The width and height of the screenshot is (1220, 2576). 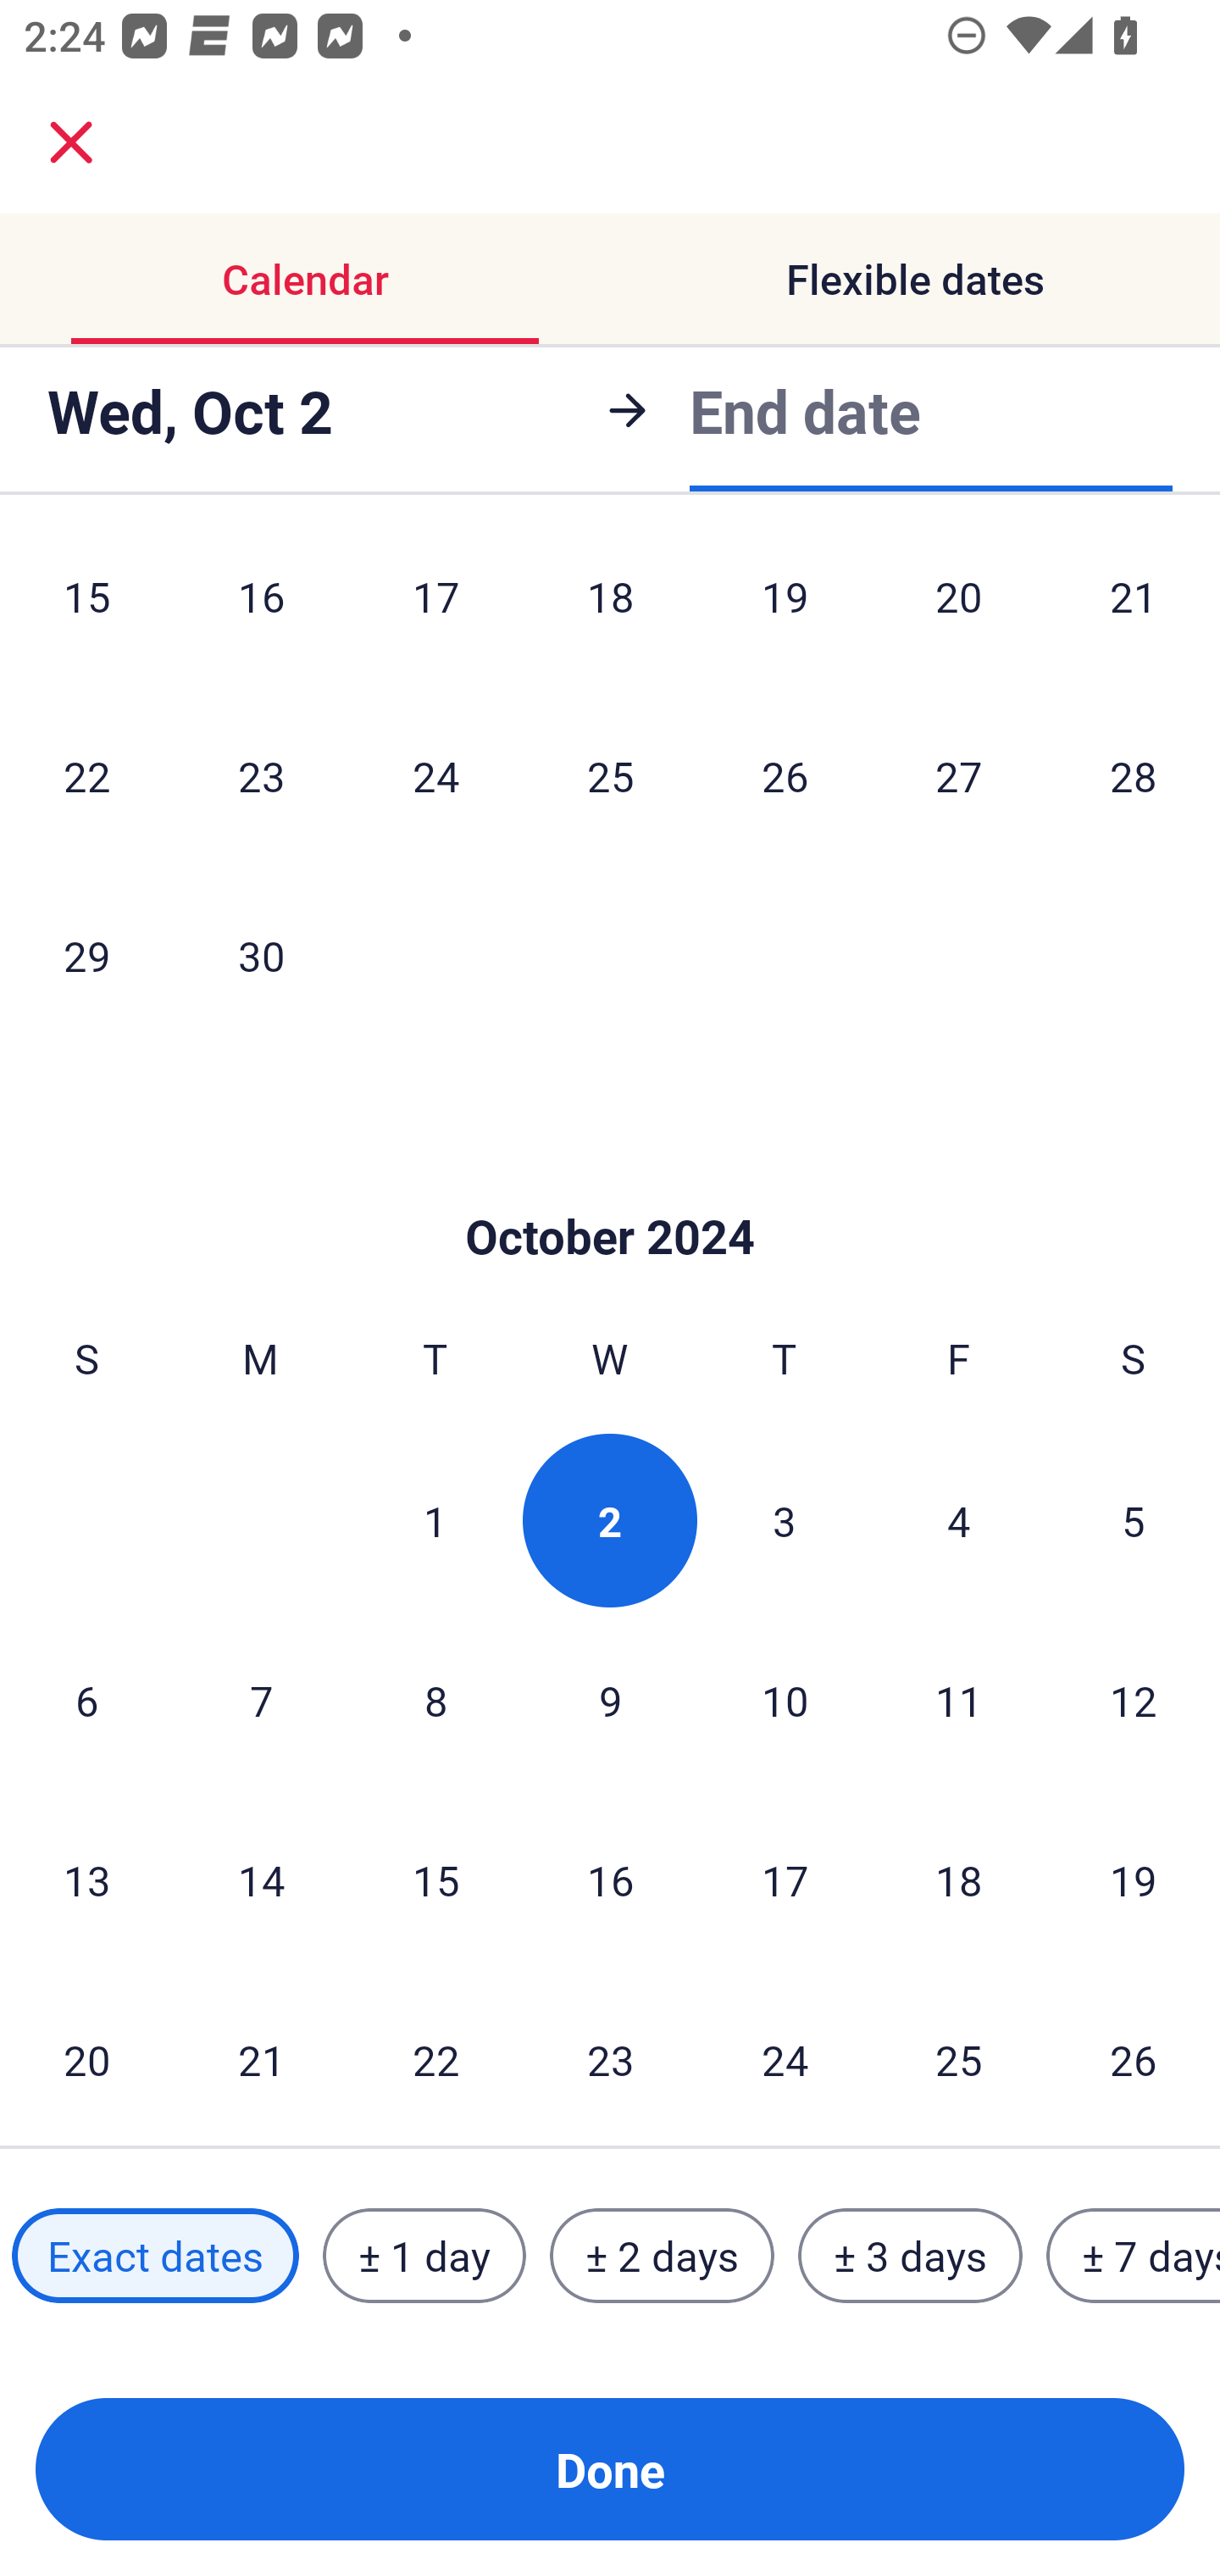 I want to click on 23 Wednesday, October 23, 2024, so click(x=610, y=2059).